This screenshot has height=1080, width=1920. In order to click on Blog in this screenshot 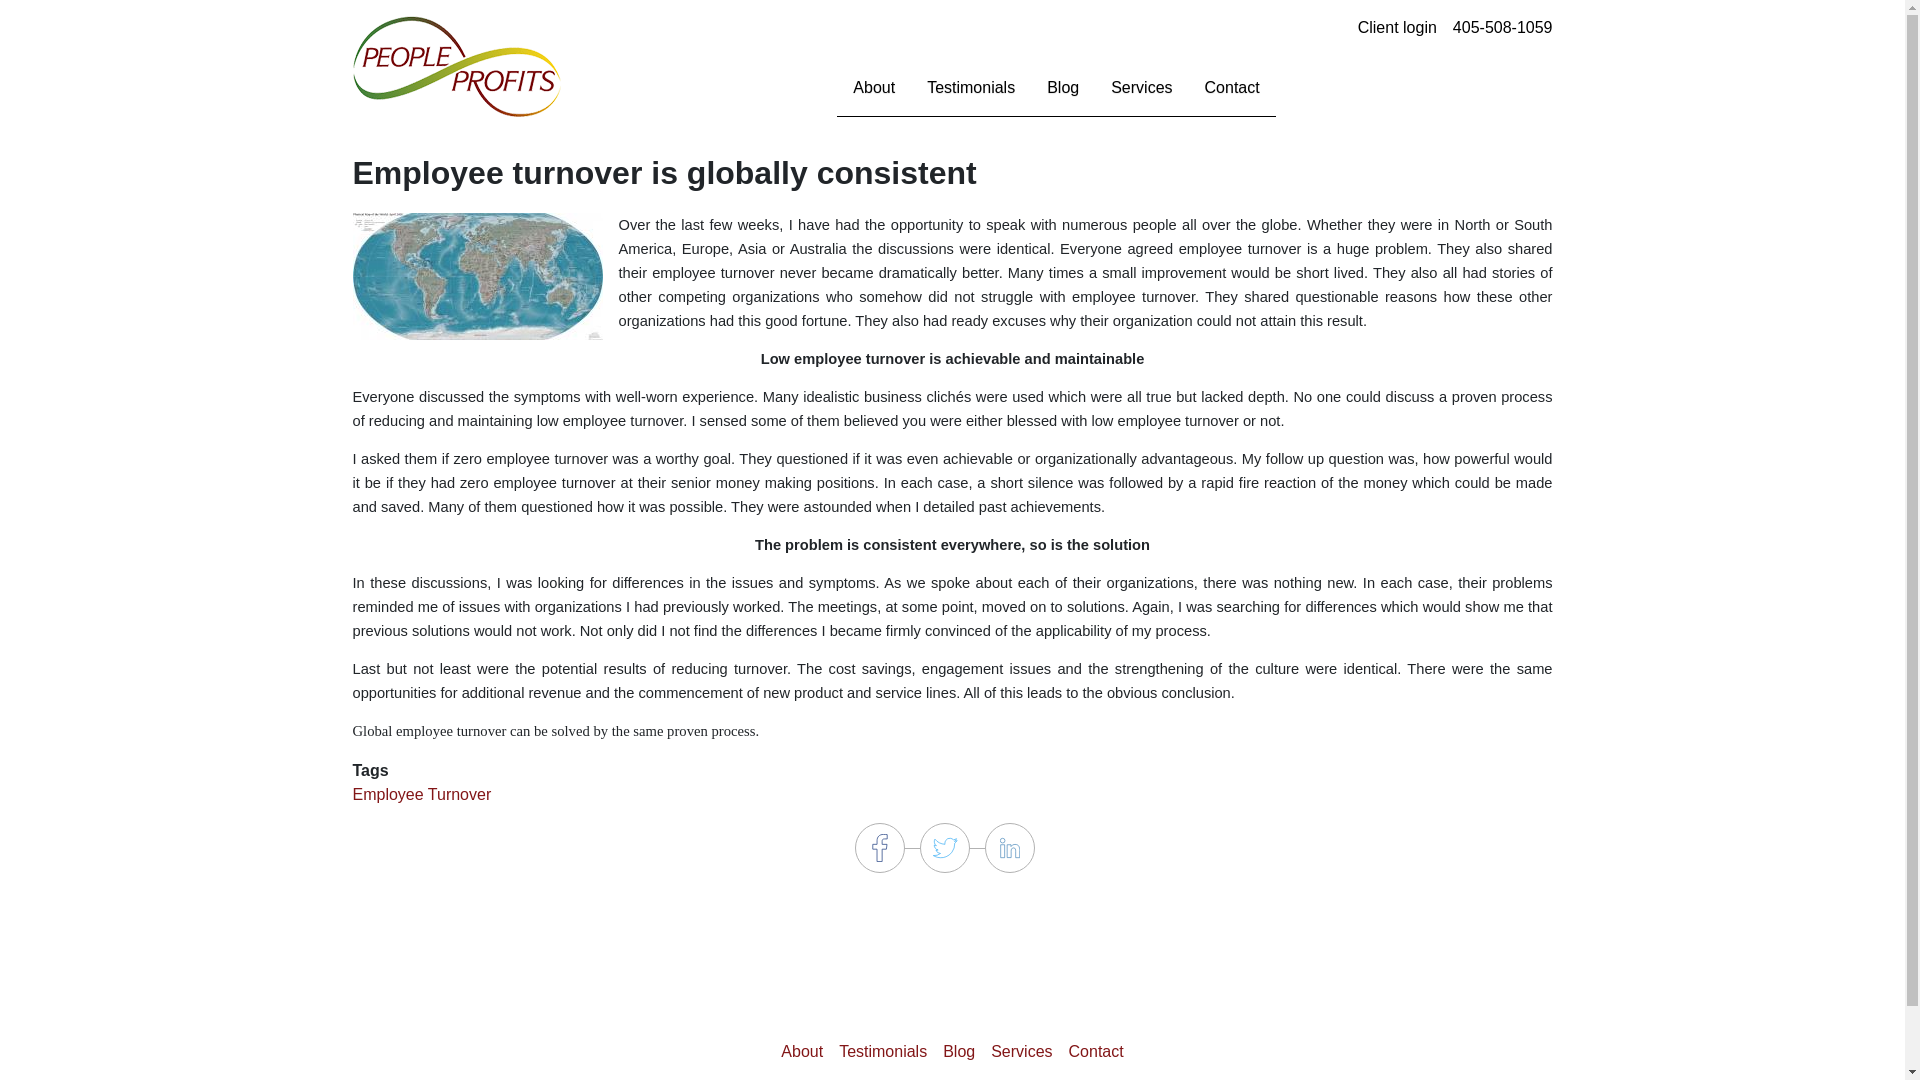, I will do `click(1062, 88)`.